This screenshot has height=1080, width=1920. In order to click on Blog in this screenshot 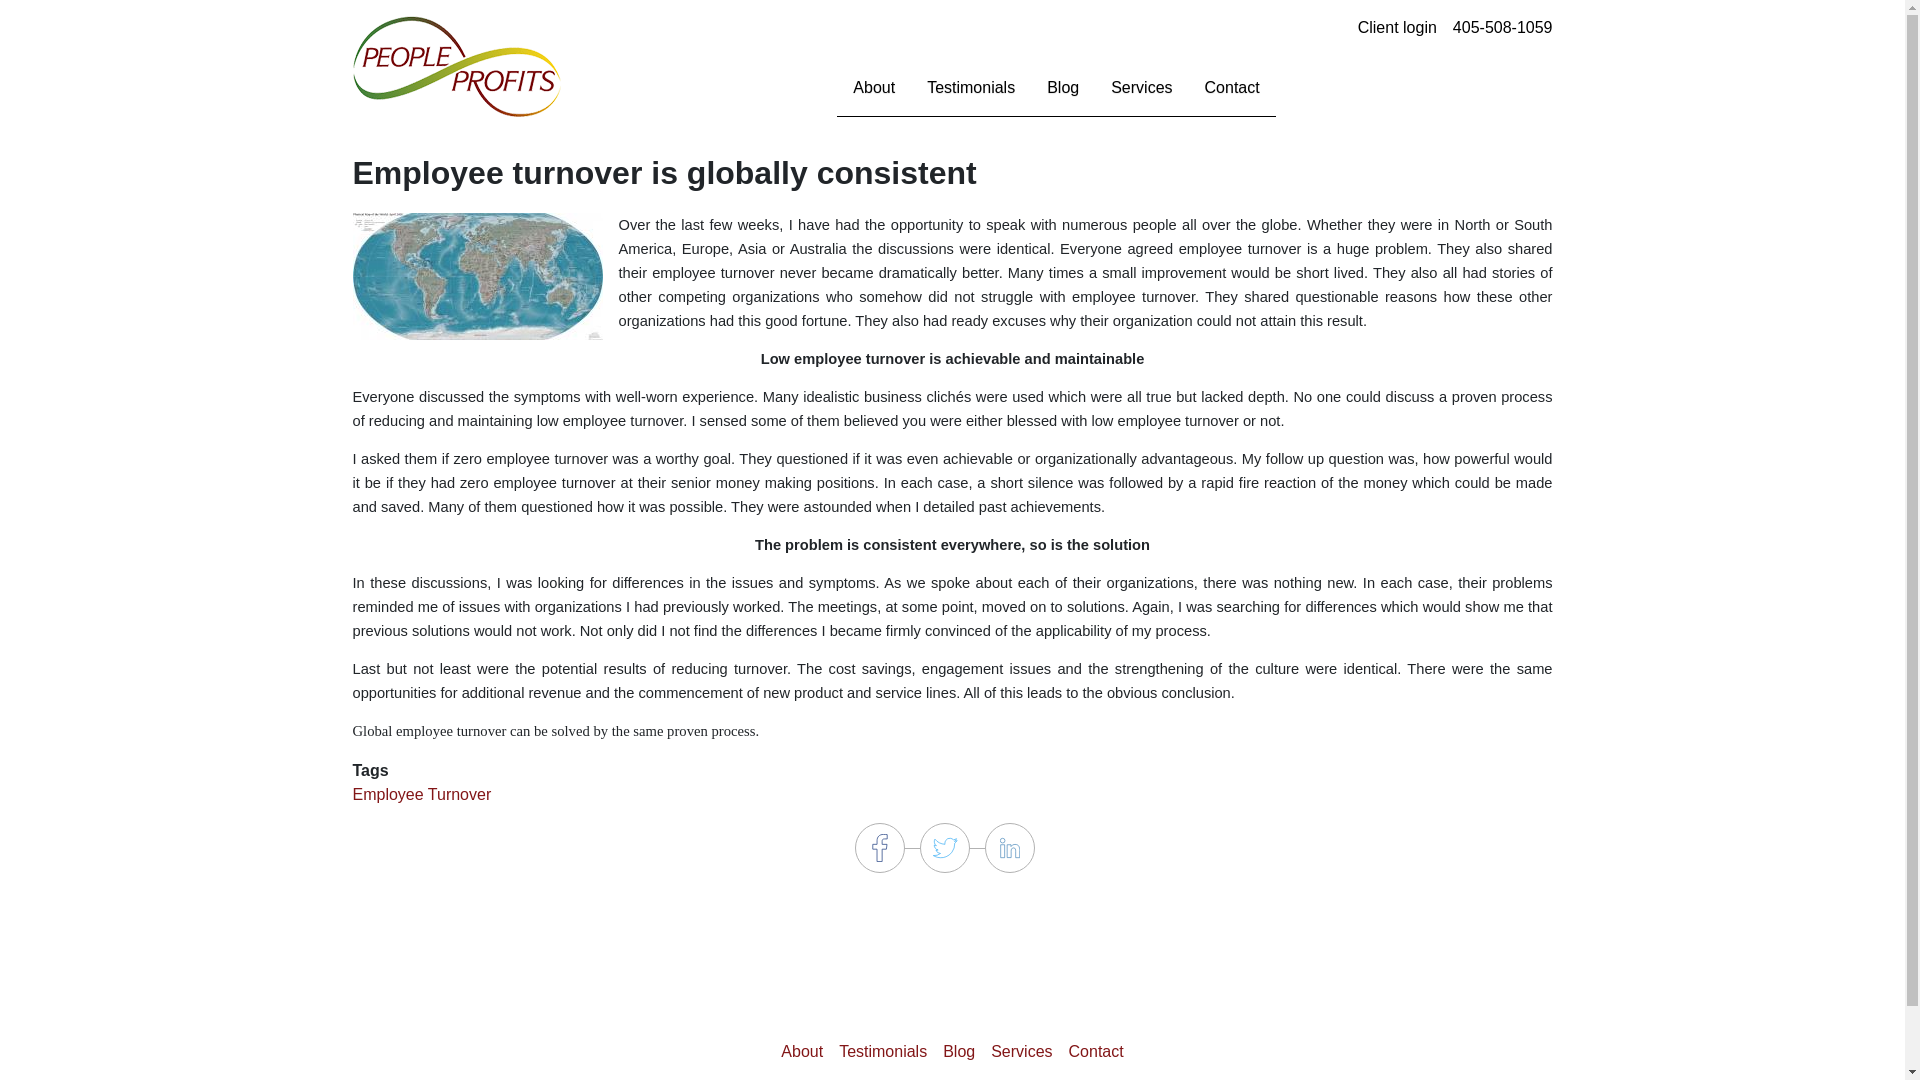, I will do `click(1062, 88)`.